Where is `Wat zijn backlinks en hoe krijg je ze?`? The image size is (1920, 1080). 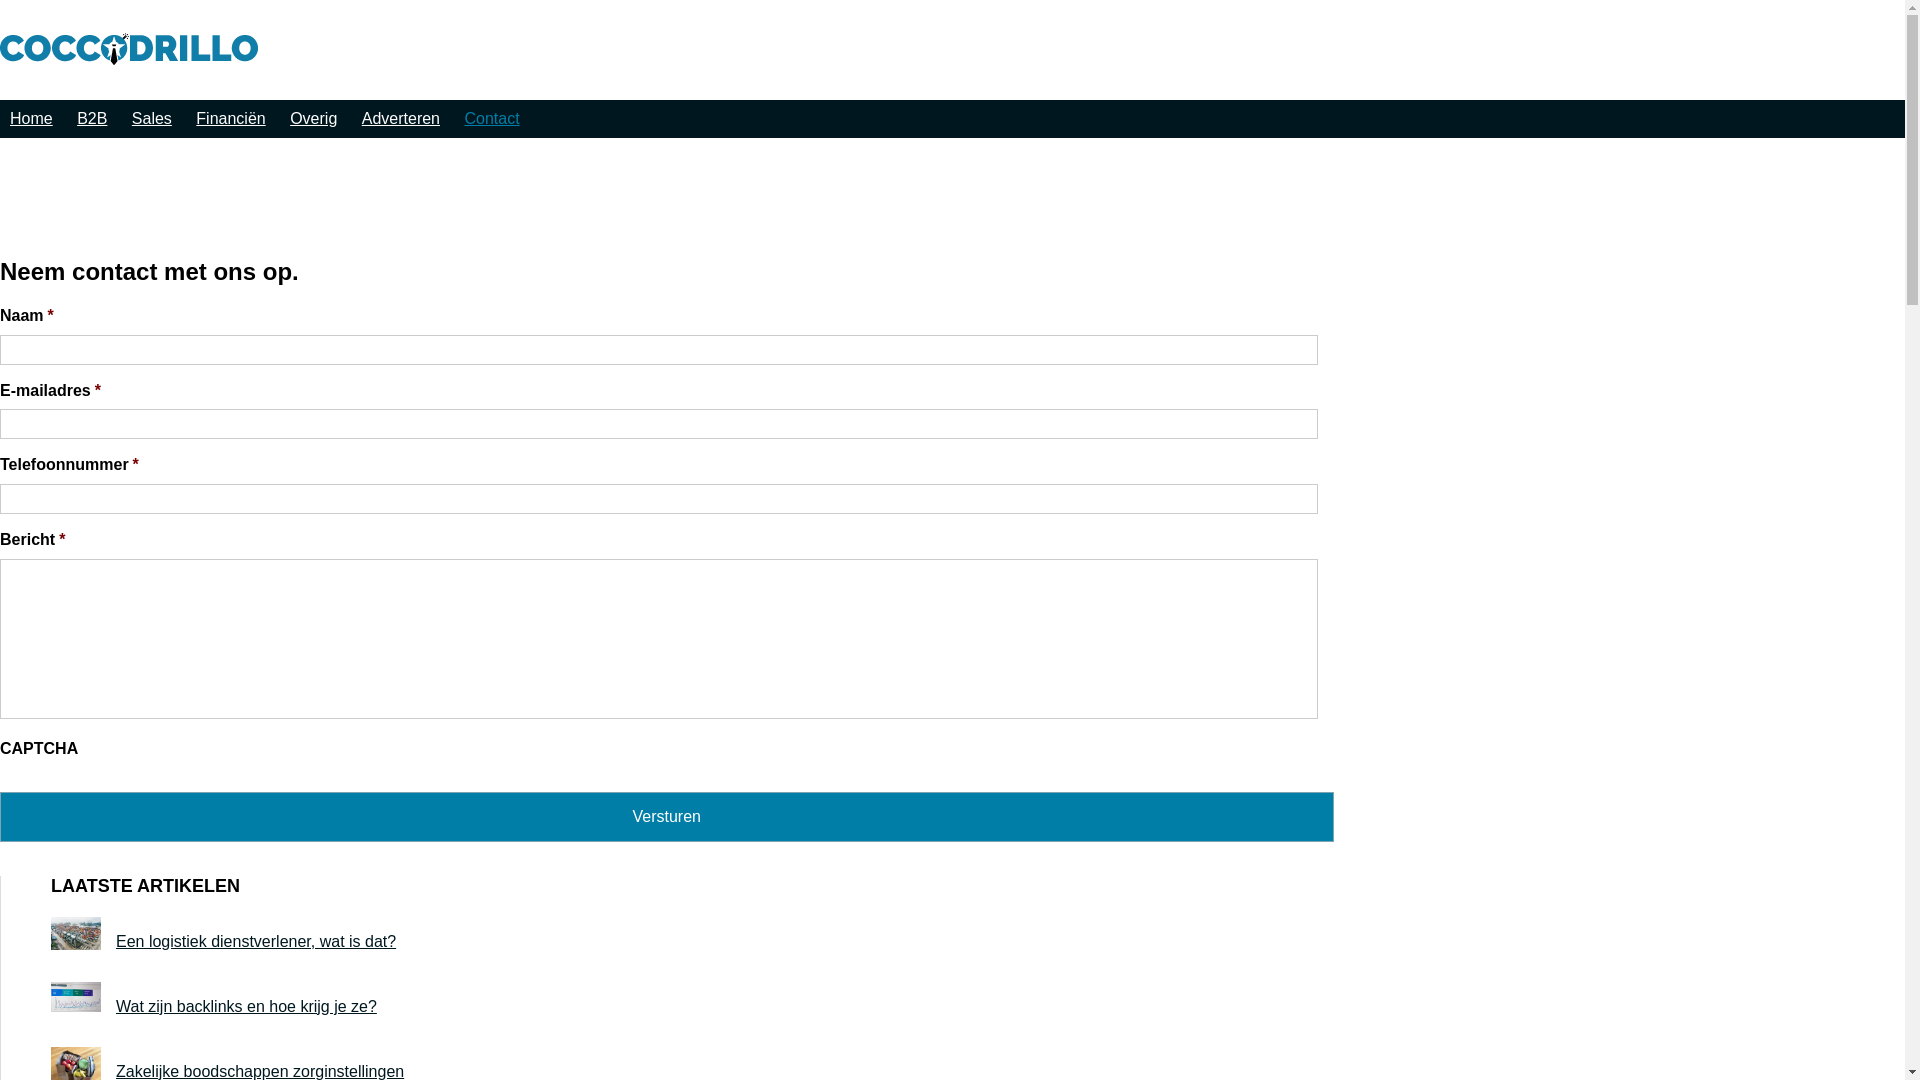
Wat zijn backlinks en hoe krijg je ze? is located at coordinates (758, 1014).